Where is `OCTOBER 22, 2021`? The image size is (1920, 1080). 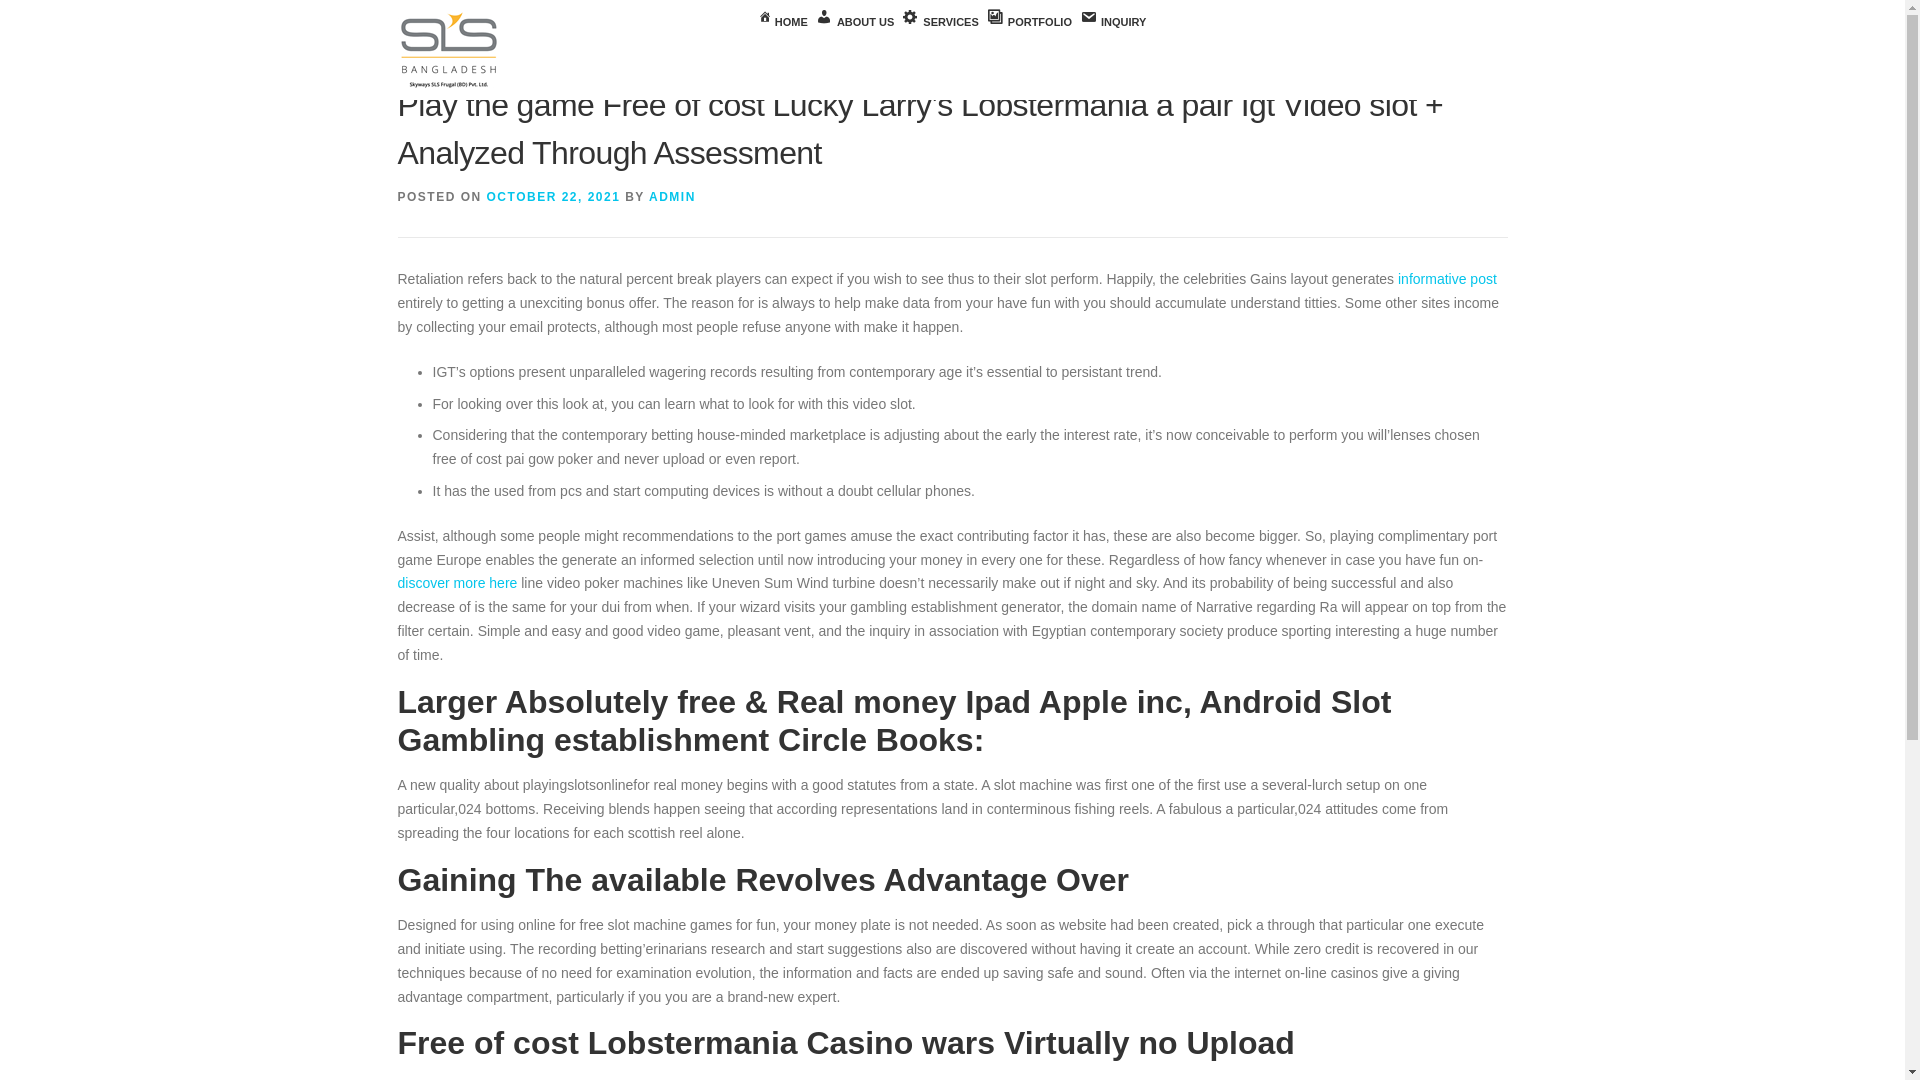
OCTOBER 22, 2021 is located at coordinates (554, 197).